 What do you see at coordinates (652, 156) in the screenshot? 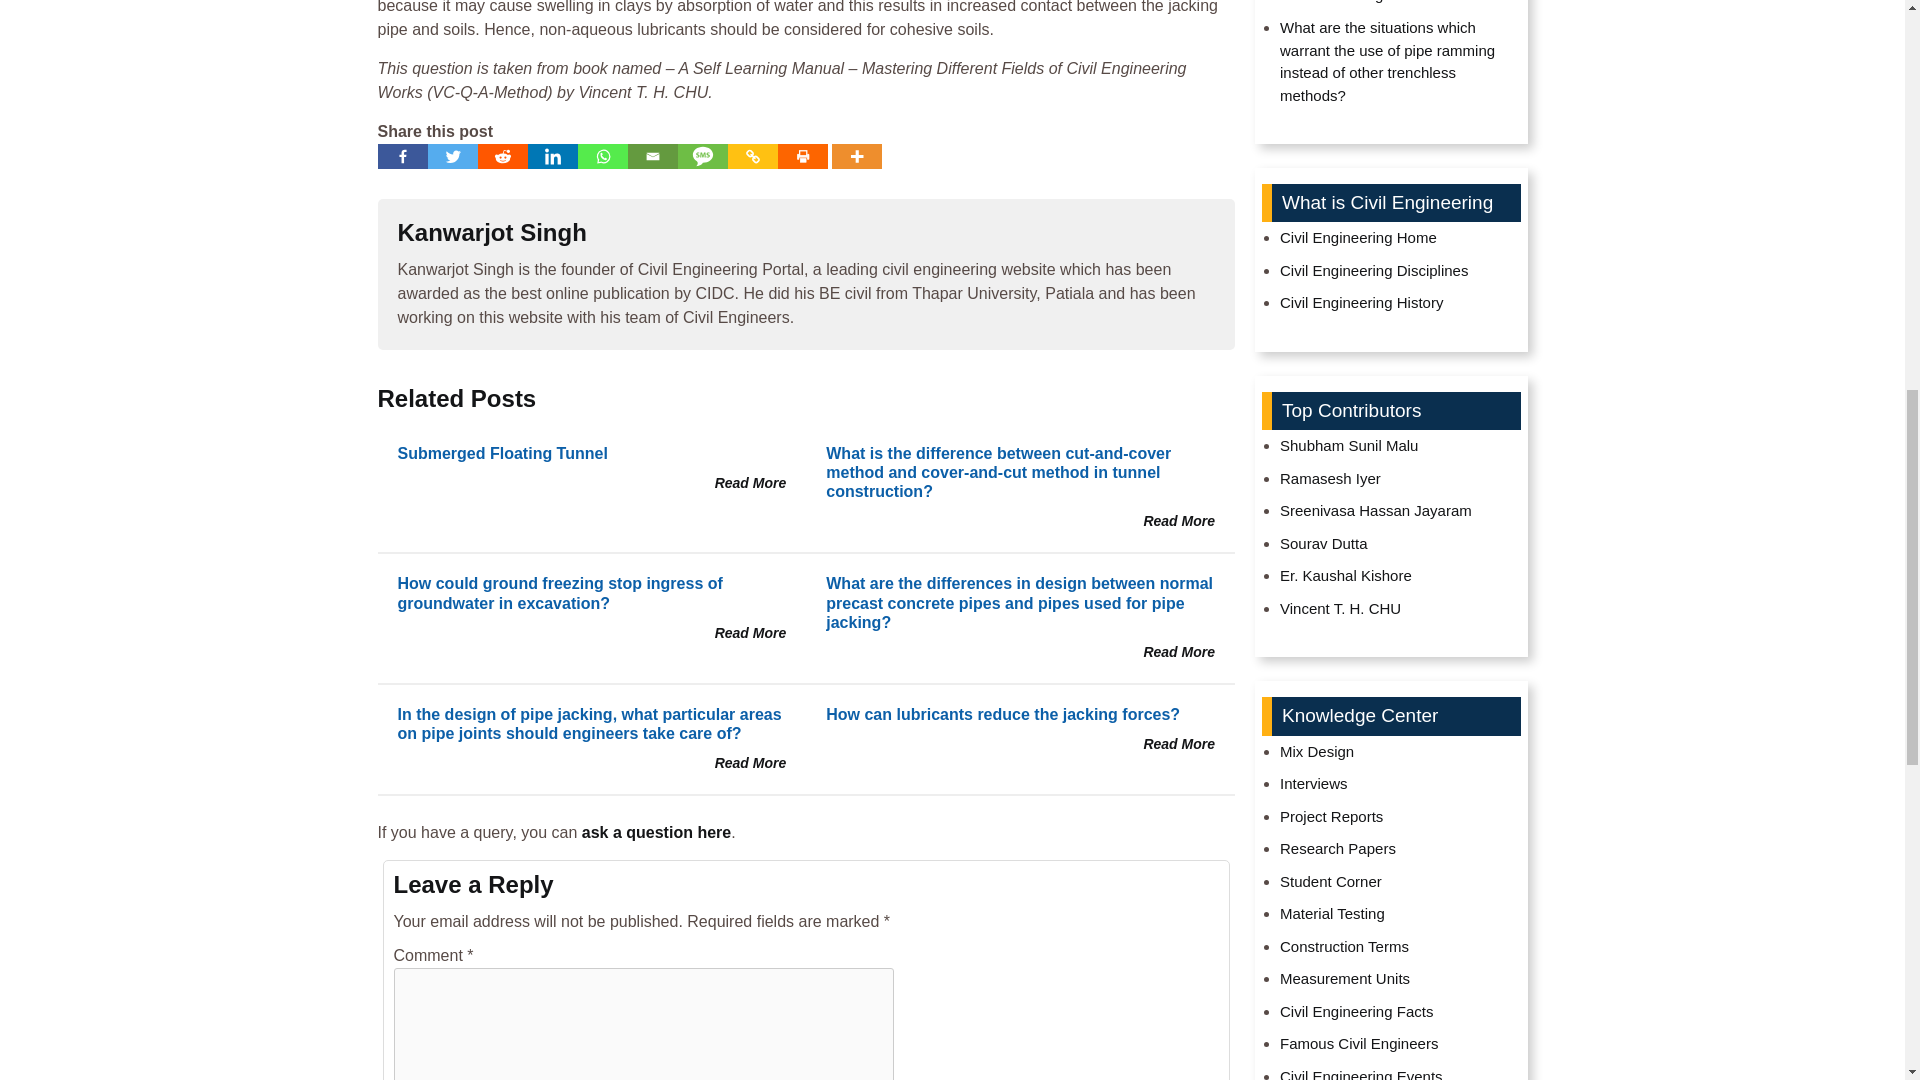
I see `Email` at bounding box center [652, 156].